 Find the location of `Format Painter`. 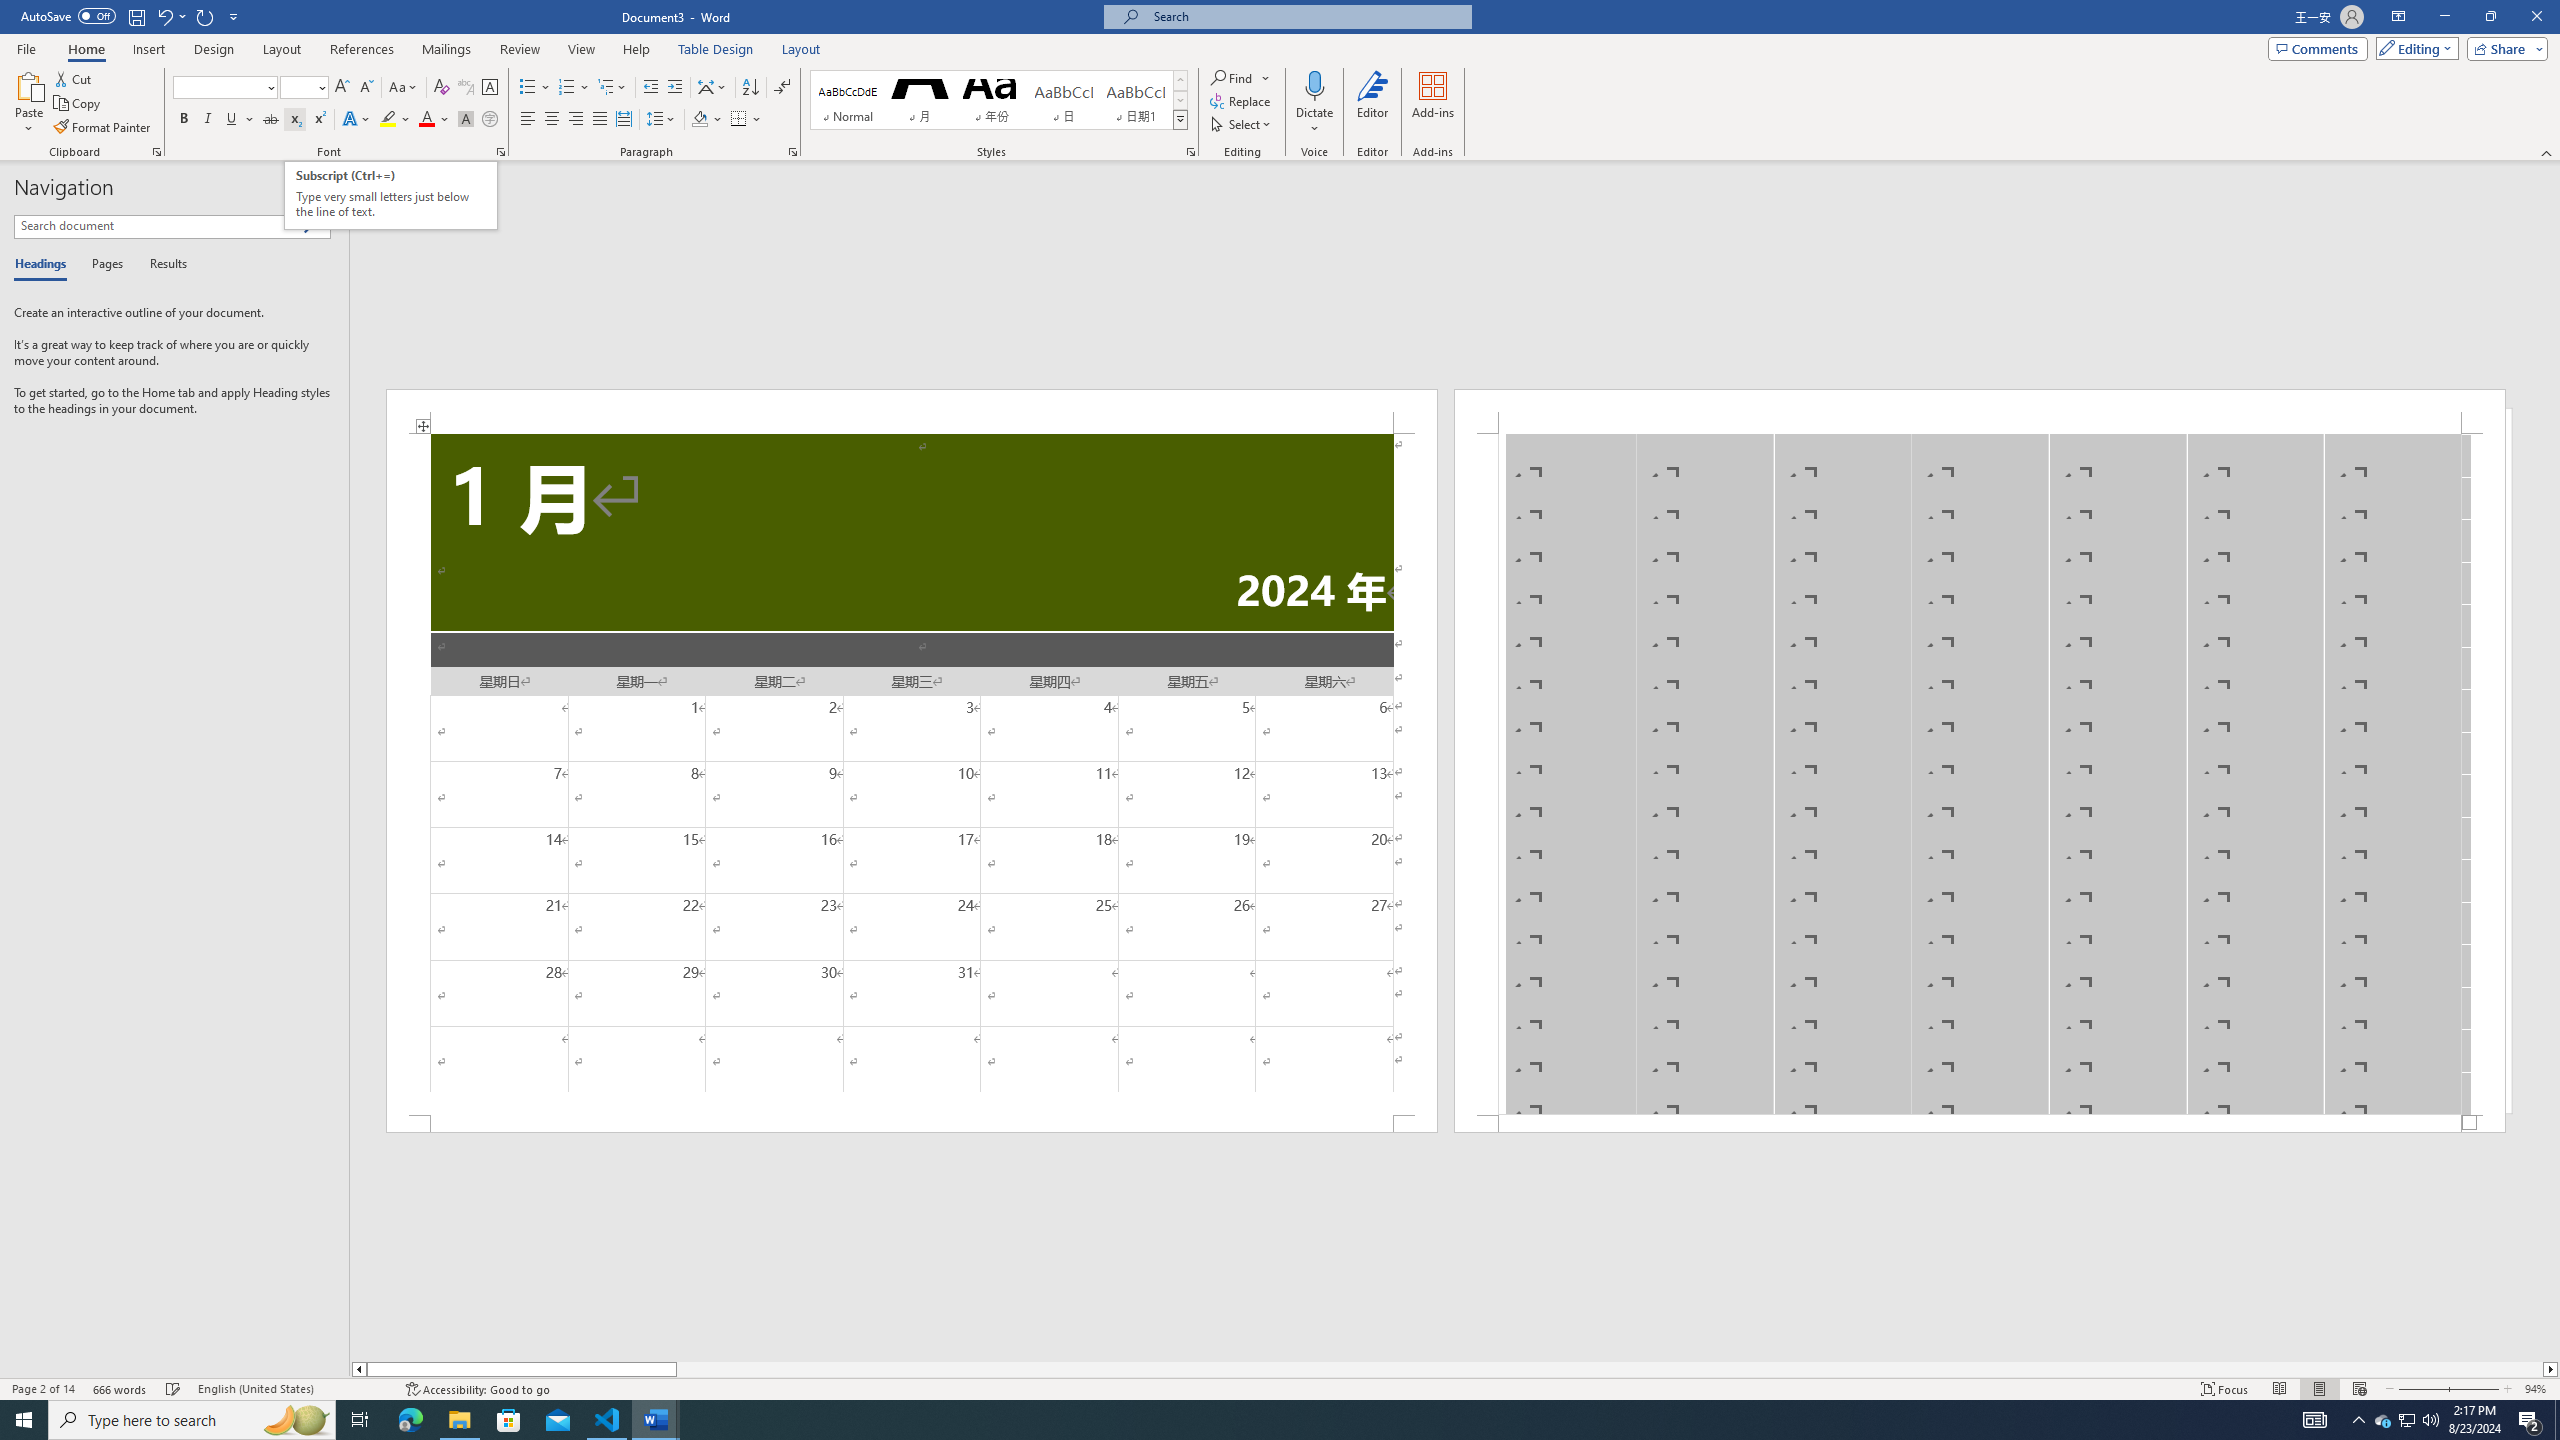

Format Painter is located at coordinates (104, 128).